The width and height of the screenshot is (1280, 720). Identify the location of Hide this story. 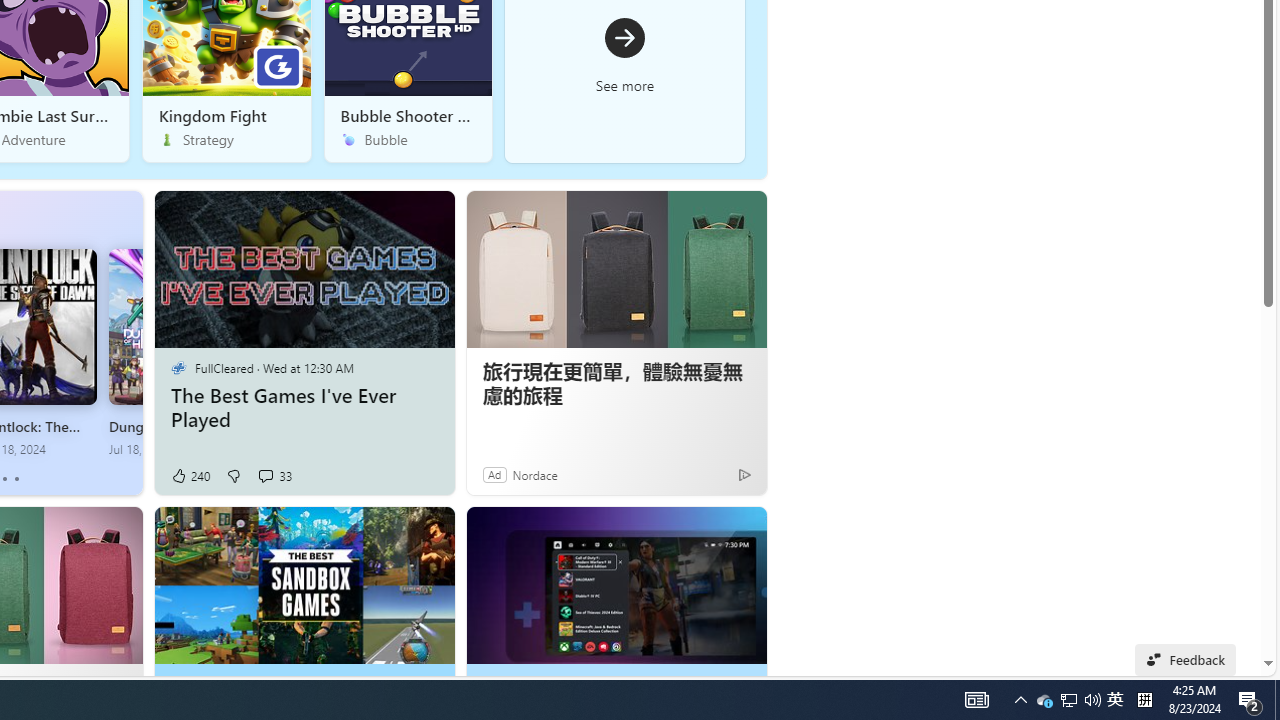
(706, 530).